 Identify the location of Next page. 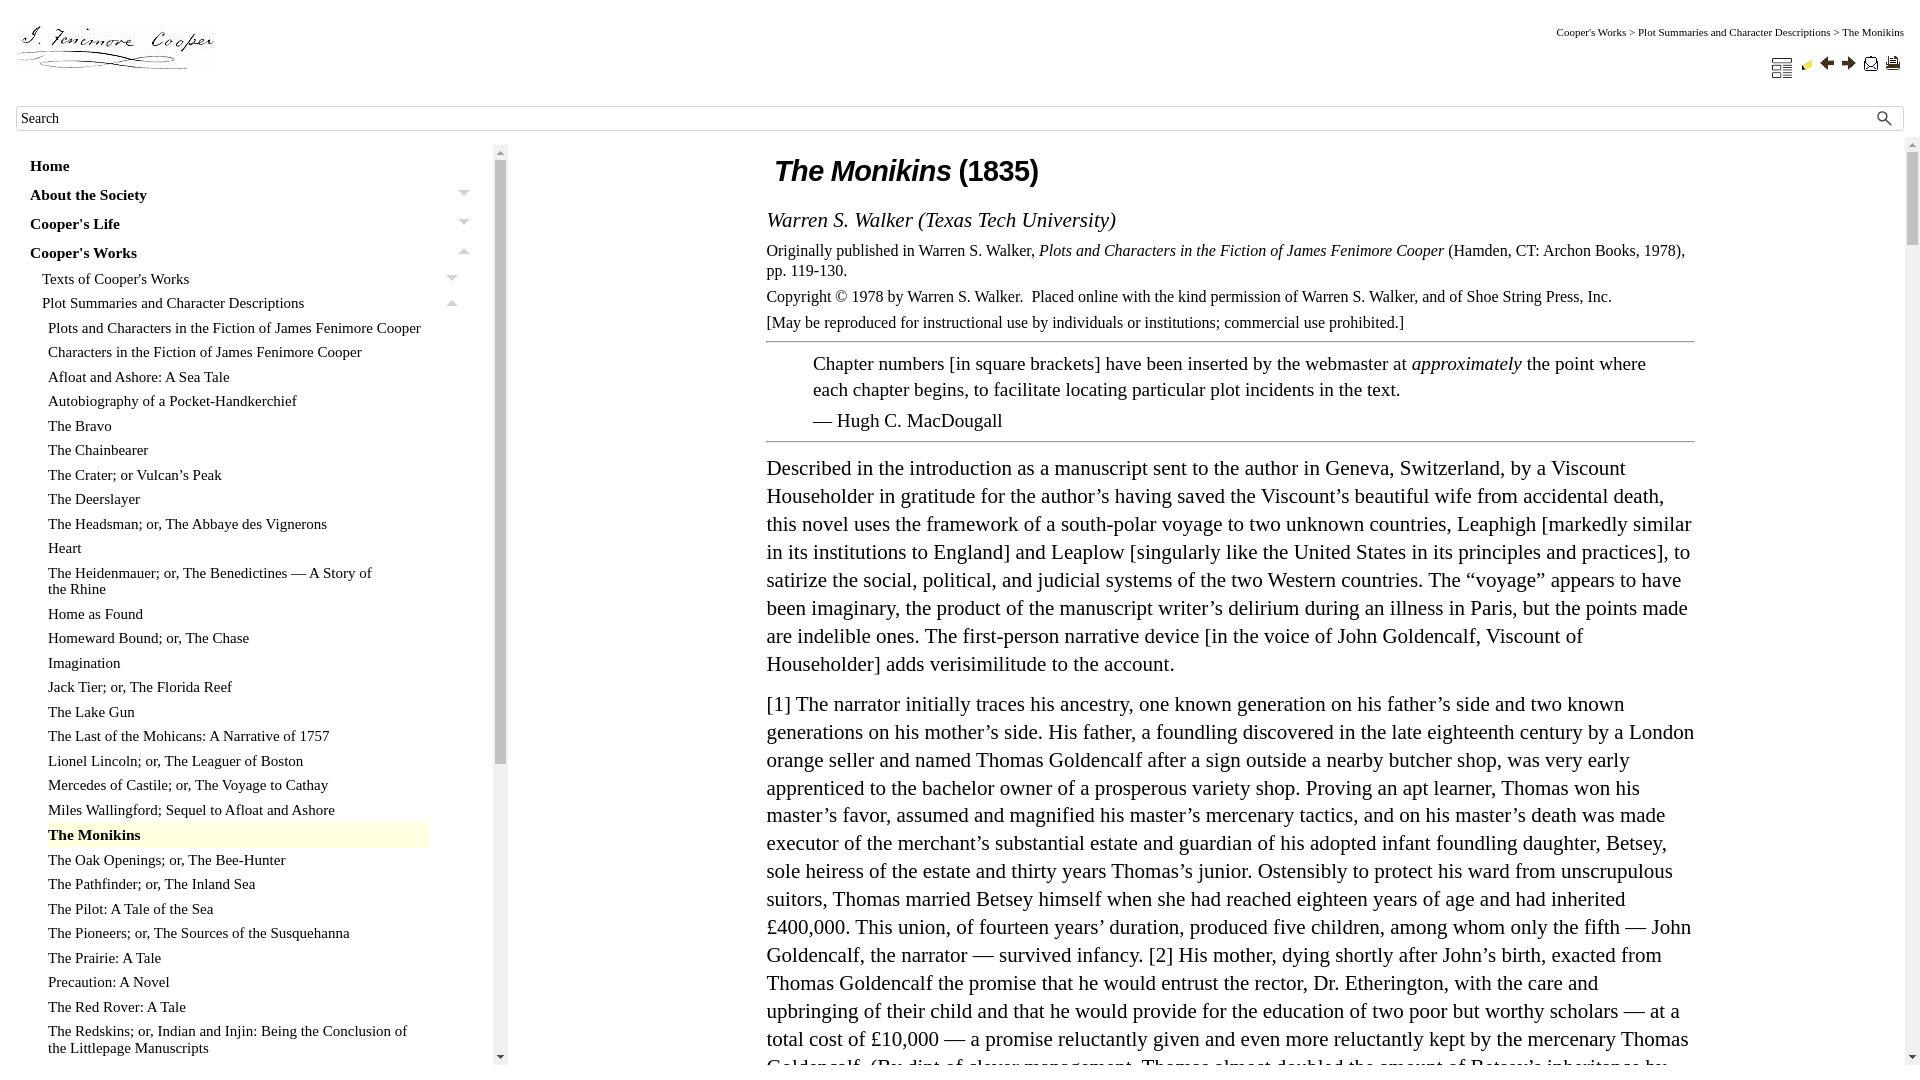
(1848, 63).